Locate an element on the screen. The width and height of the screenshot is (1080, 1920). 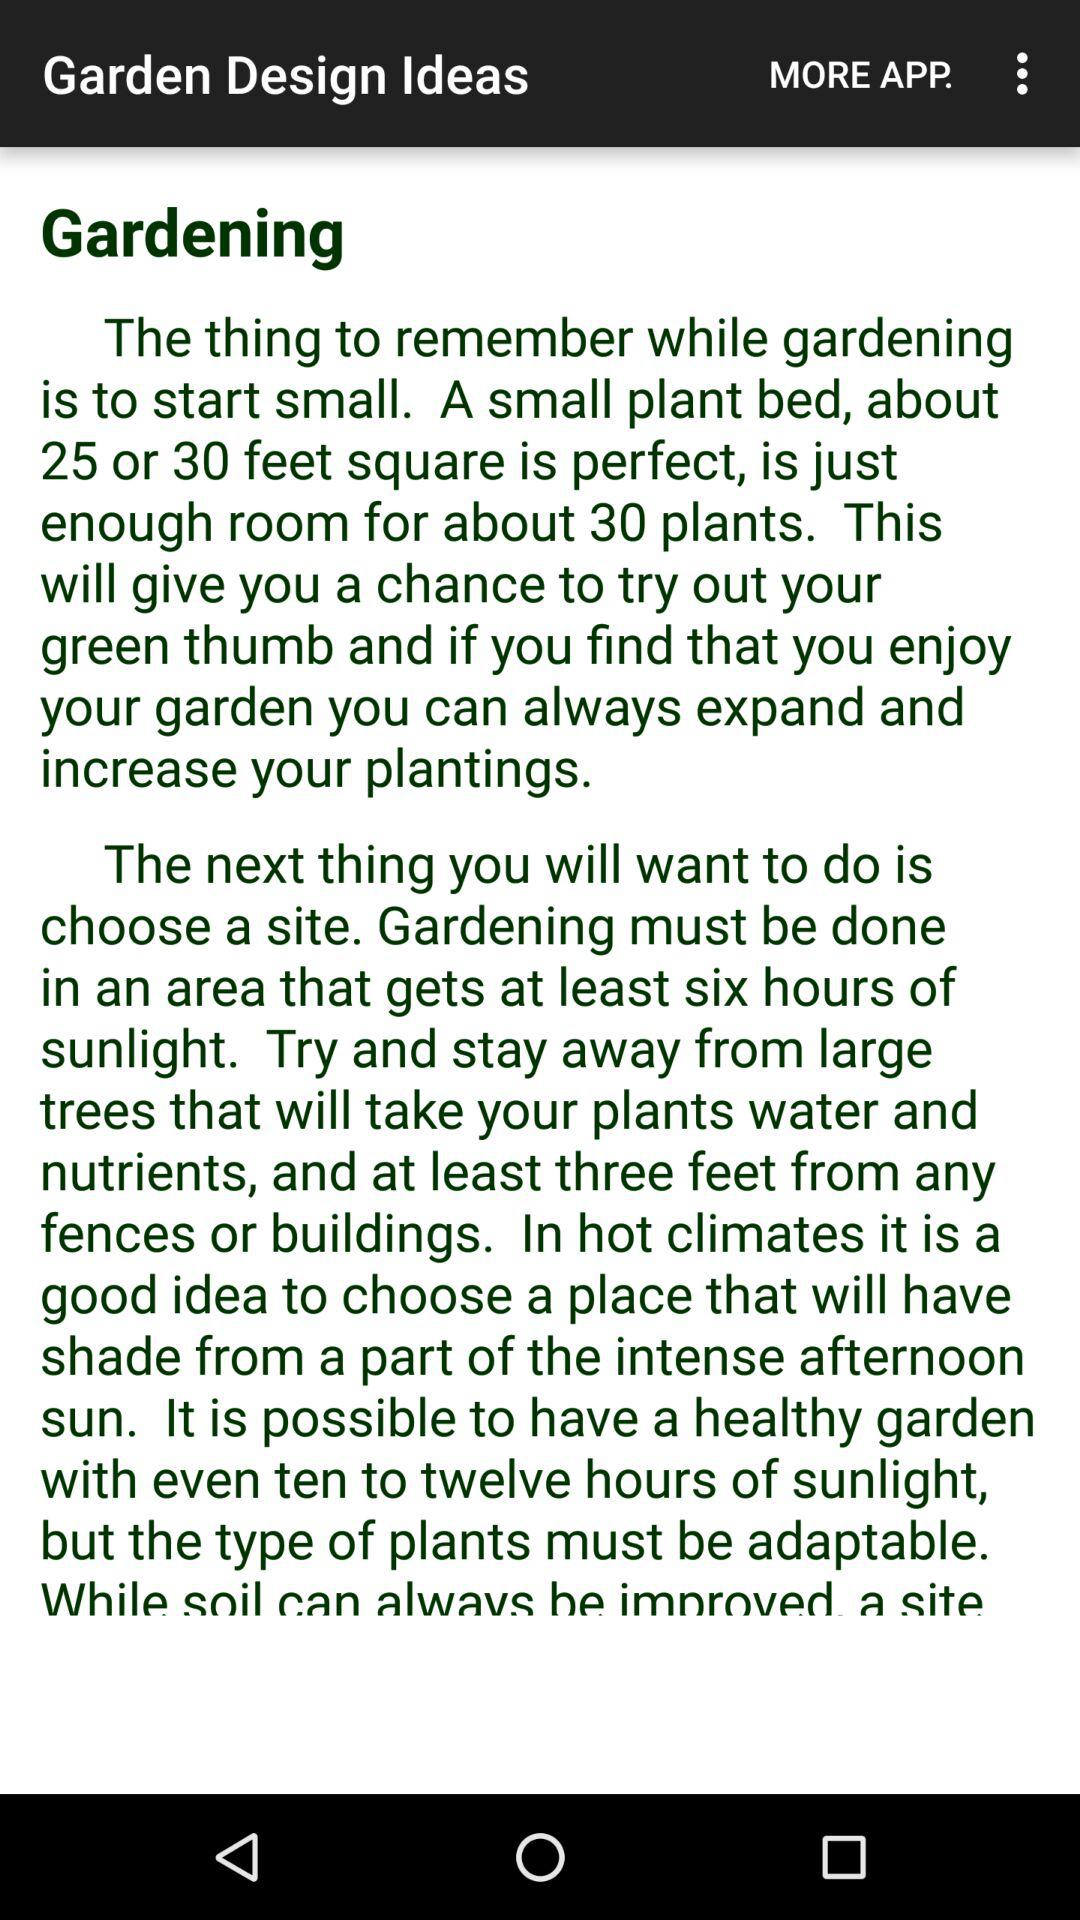
click the icon above gardening is located at coordinates (1028, 73).